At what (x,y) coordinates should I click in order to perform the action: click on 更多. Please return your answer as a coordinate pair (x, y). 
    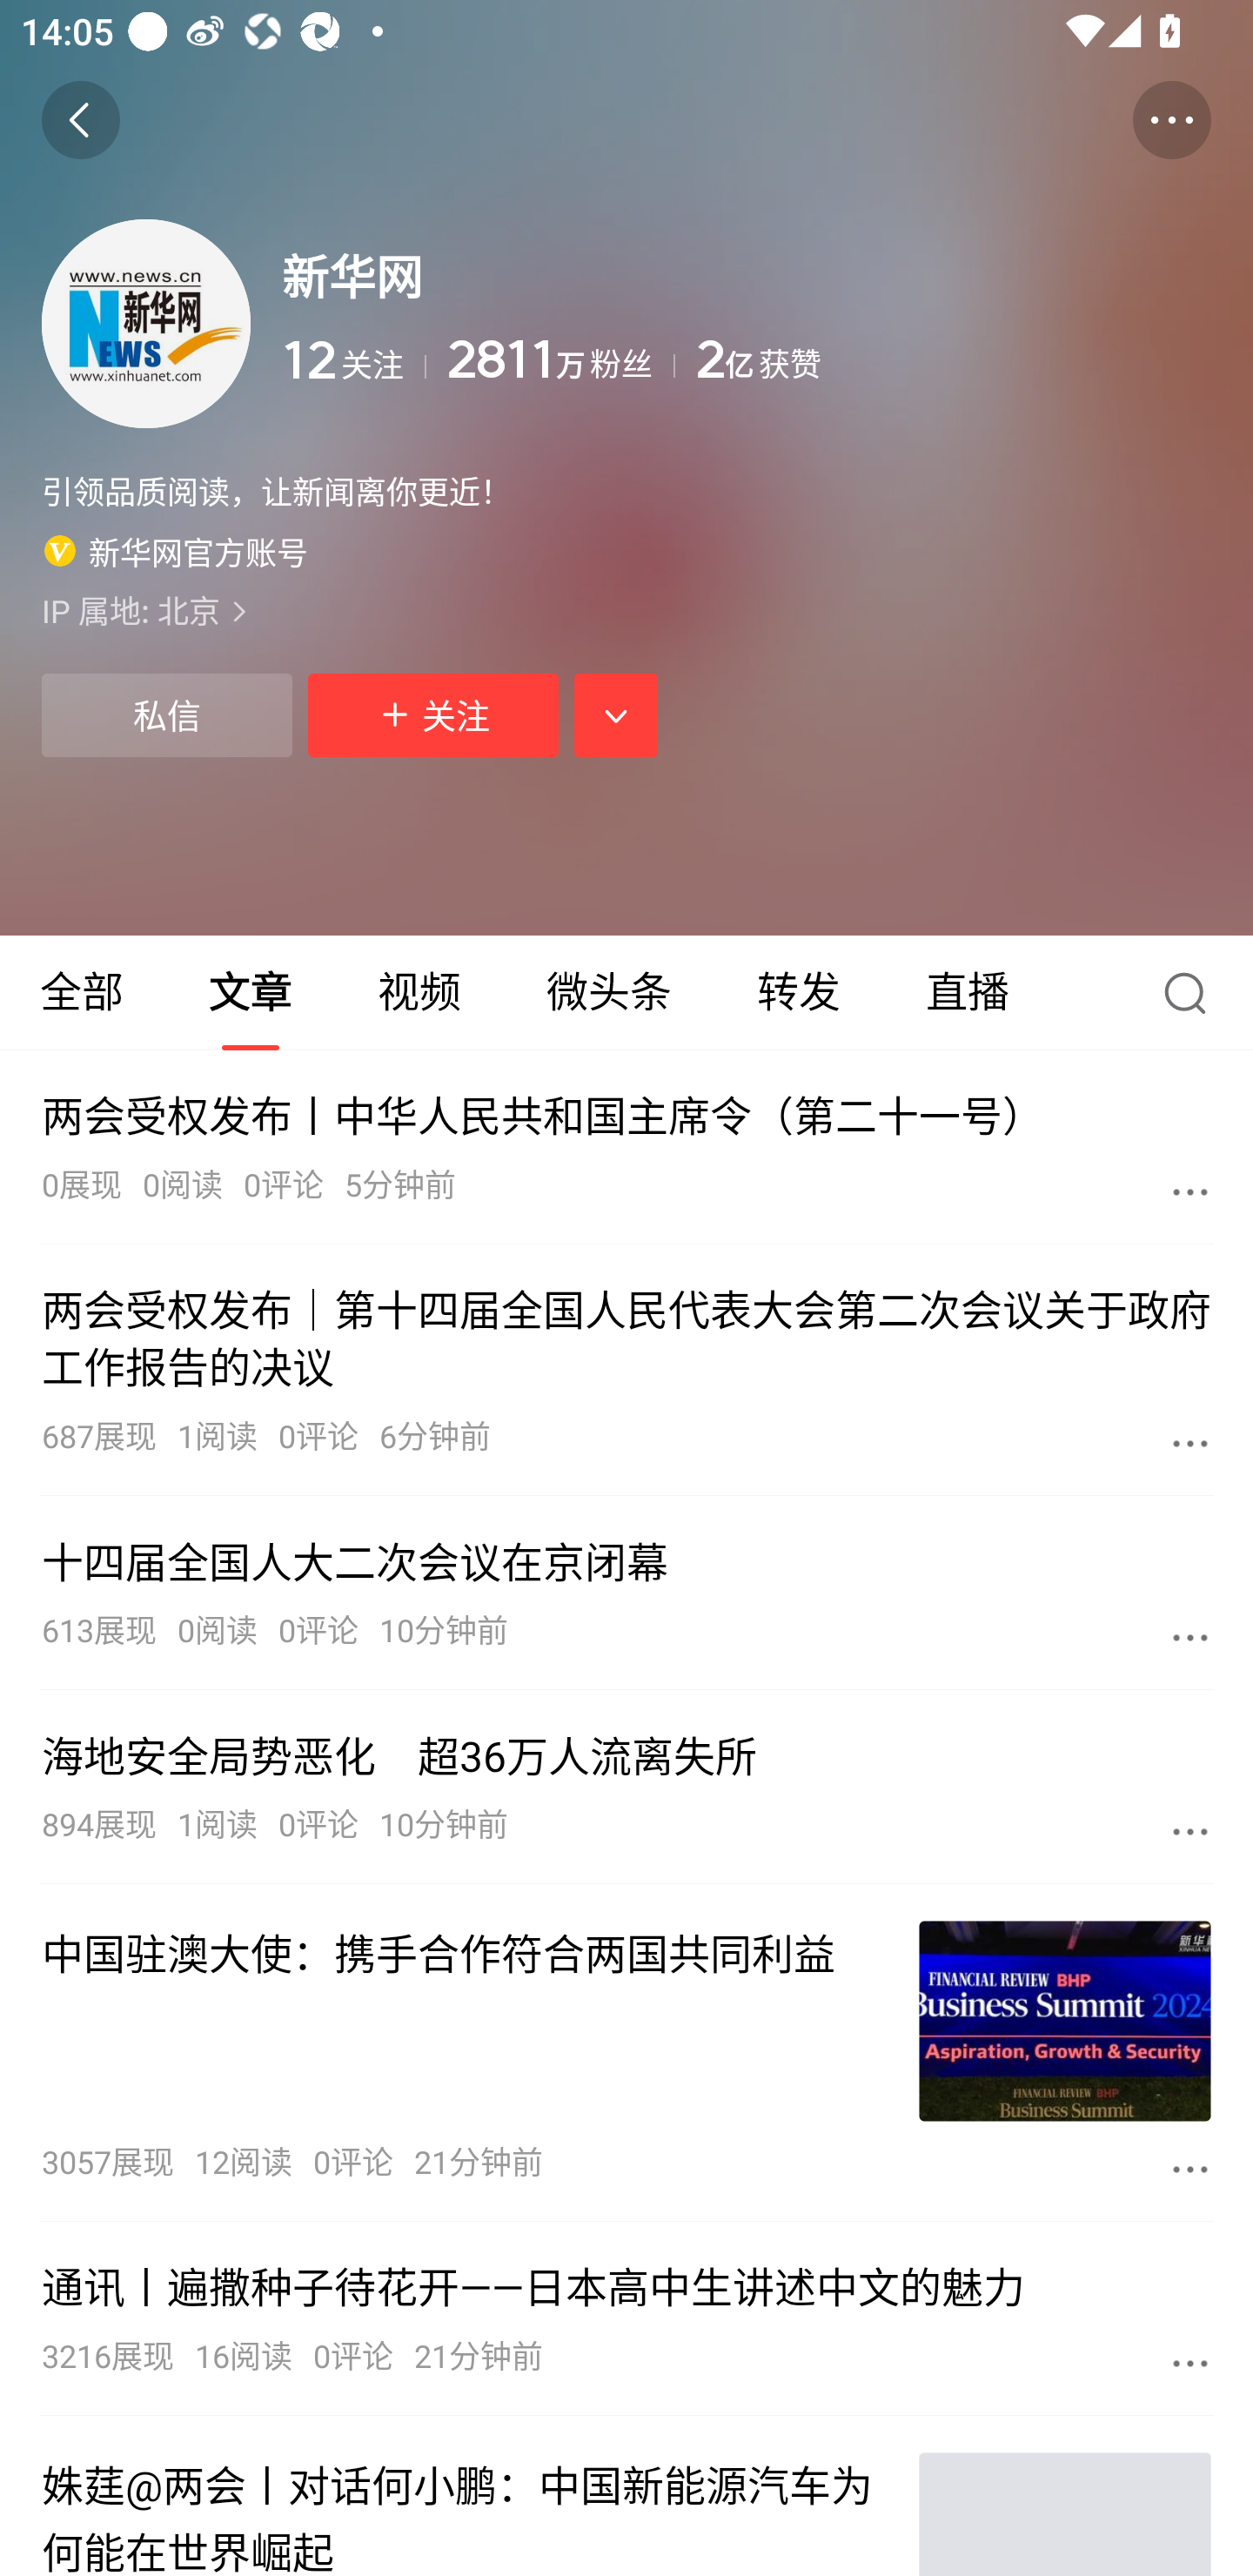
    Looking at the image, I should click on (1190, 2169).